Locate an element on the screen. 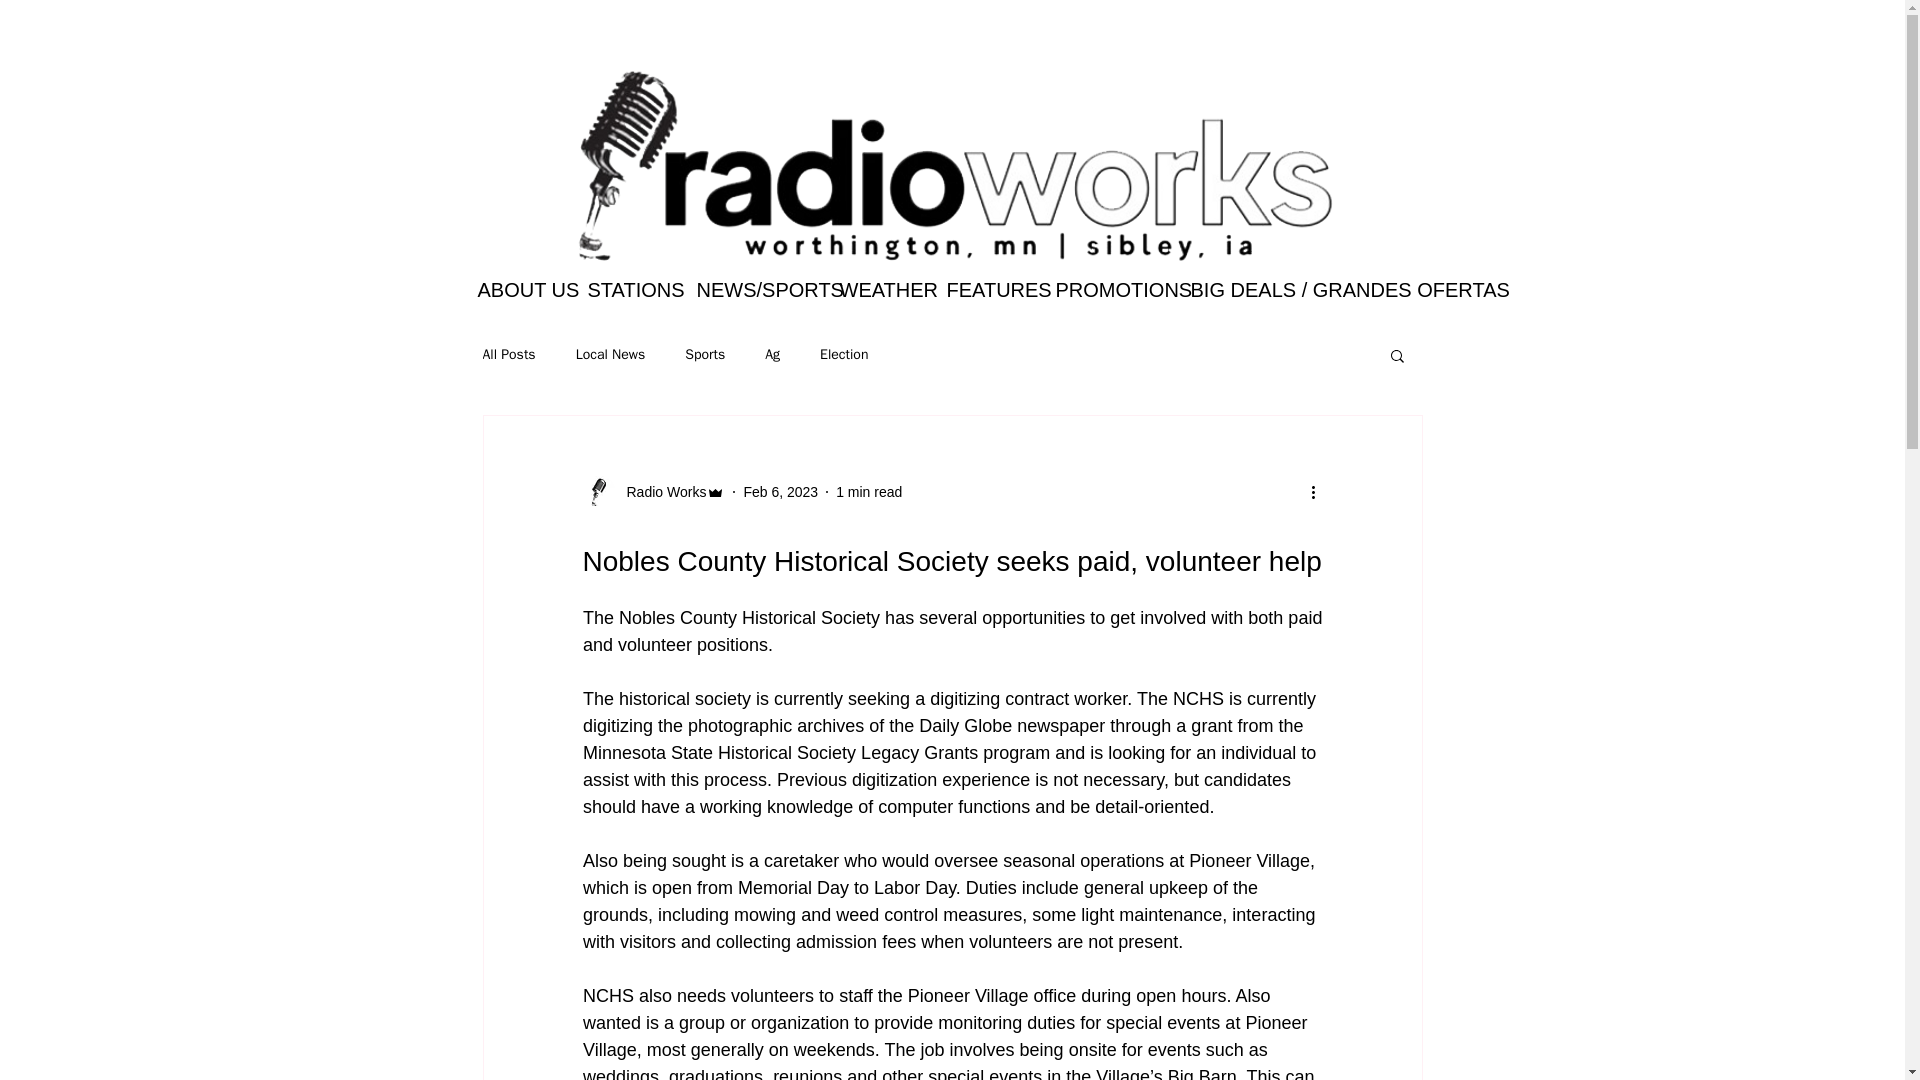 Image resolution: width=1920 pixels, height=1080 pixels. FEATURES is located at coordinates (986, 290).